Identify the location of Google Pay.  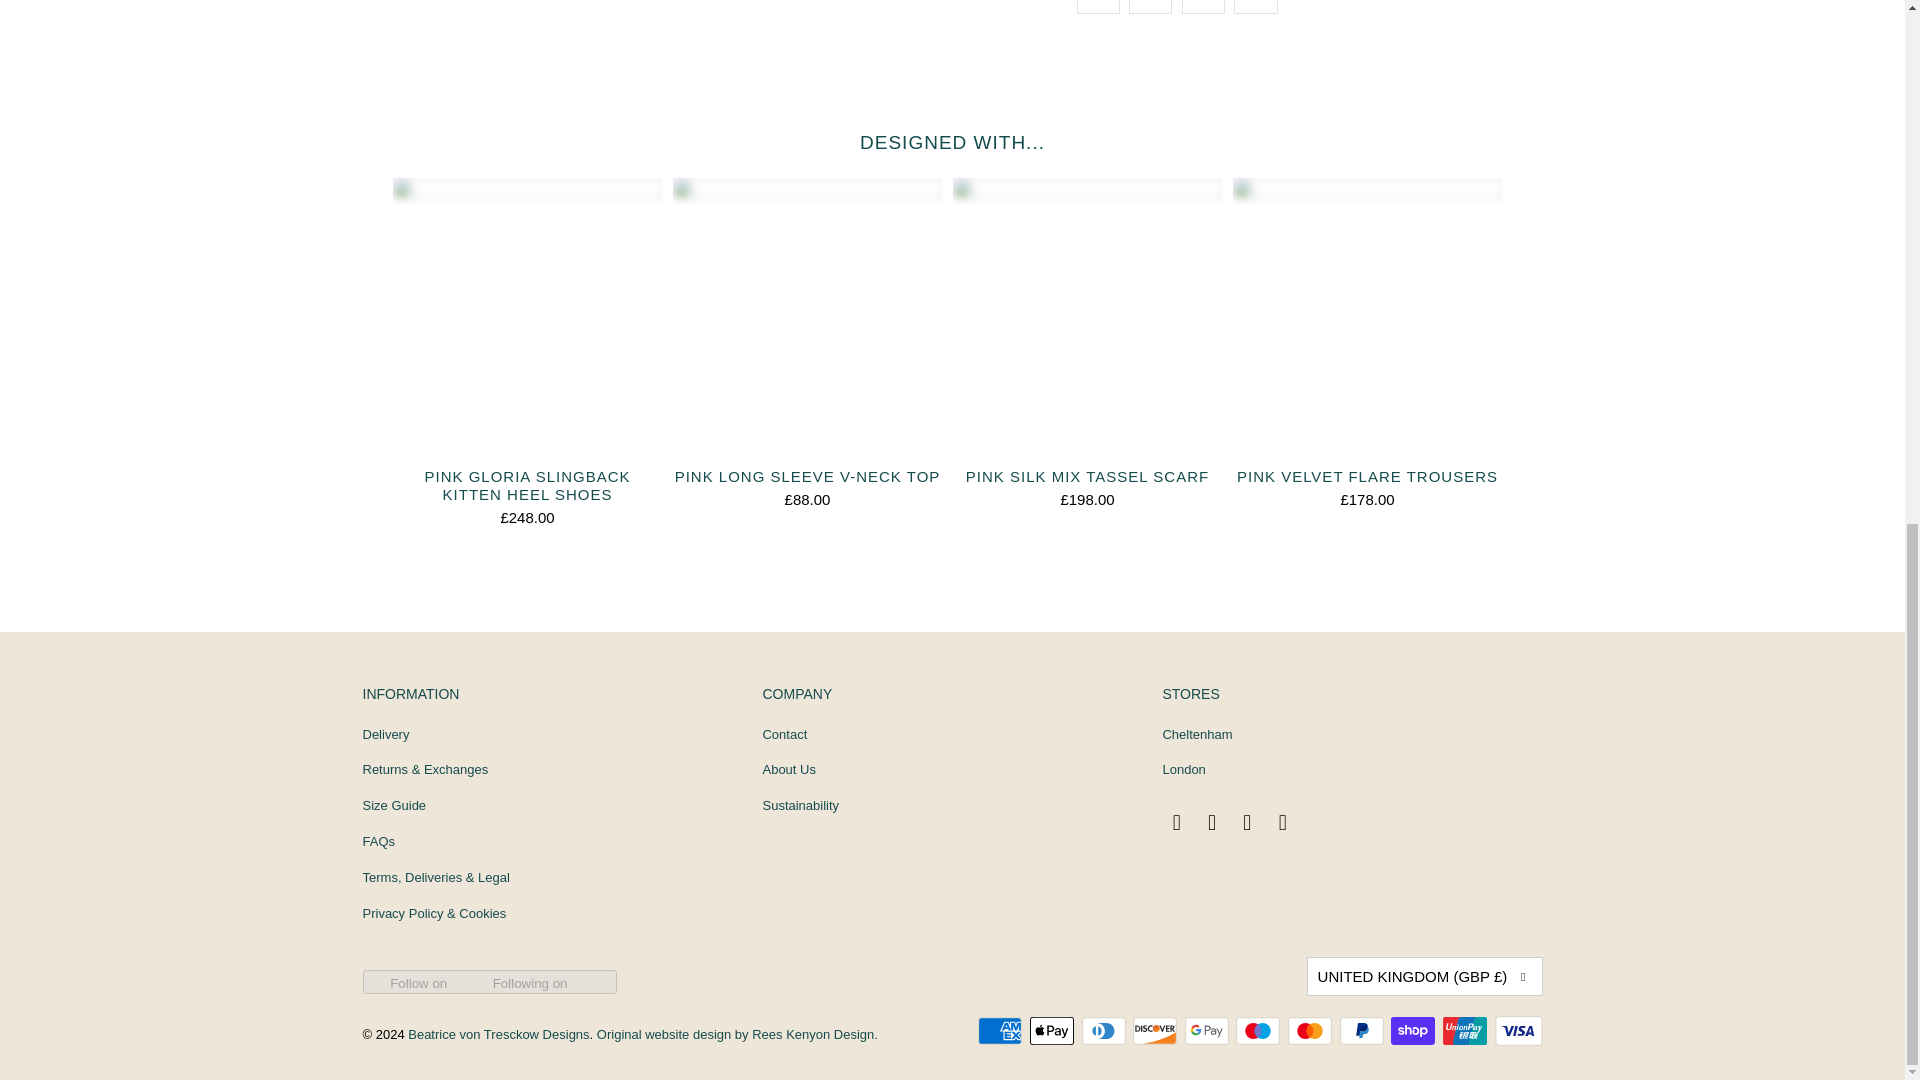
(1208, 1031).